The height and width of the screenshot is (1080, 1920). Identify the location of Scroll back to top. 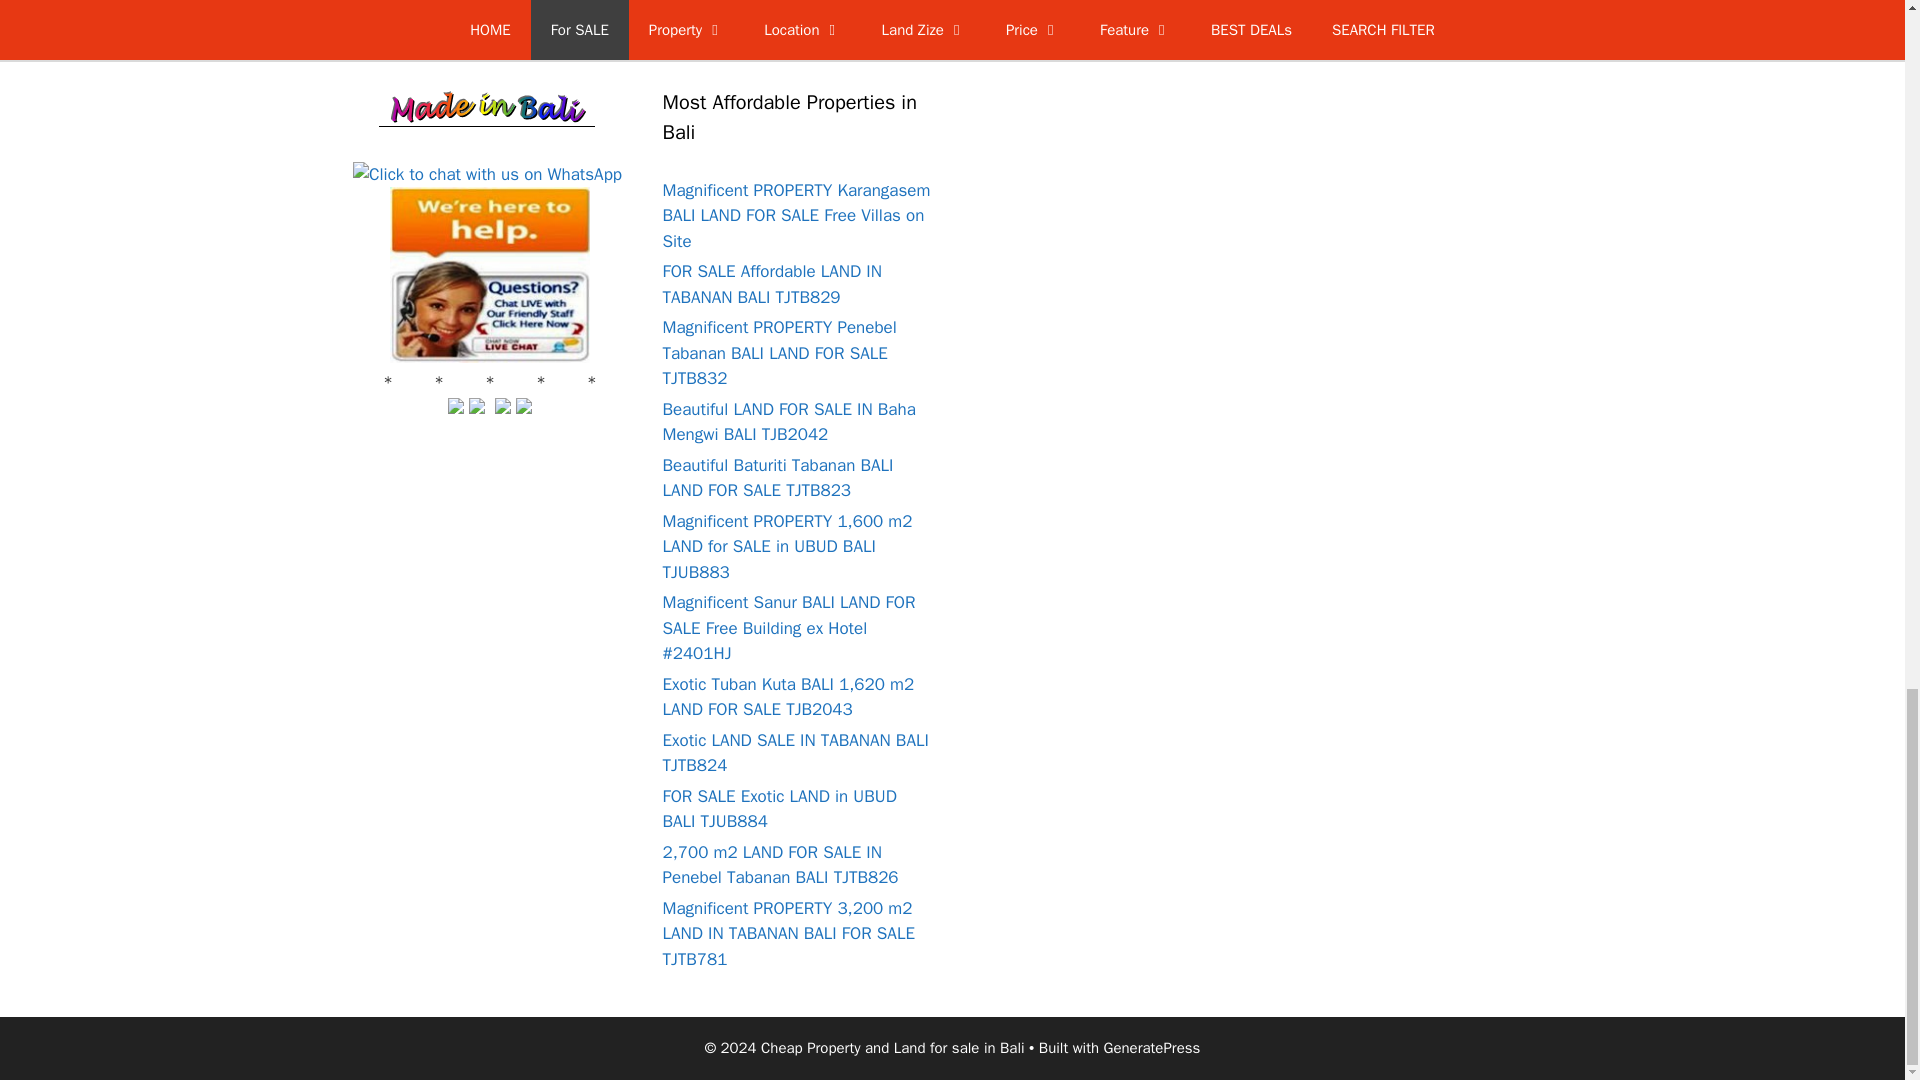
(1855, 96).